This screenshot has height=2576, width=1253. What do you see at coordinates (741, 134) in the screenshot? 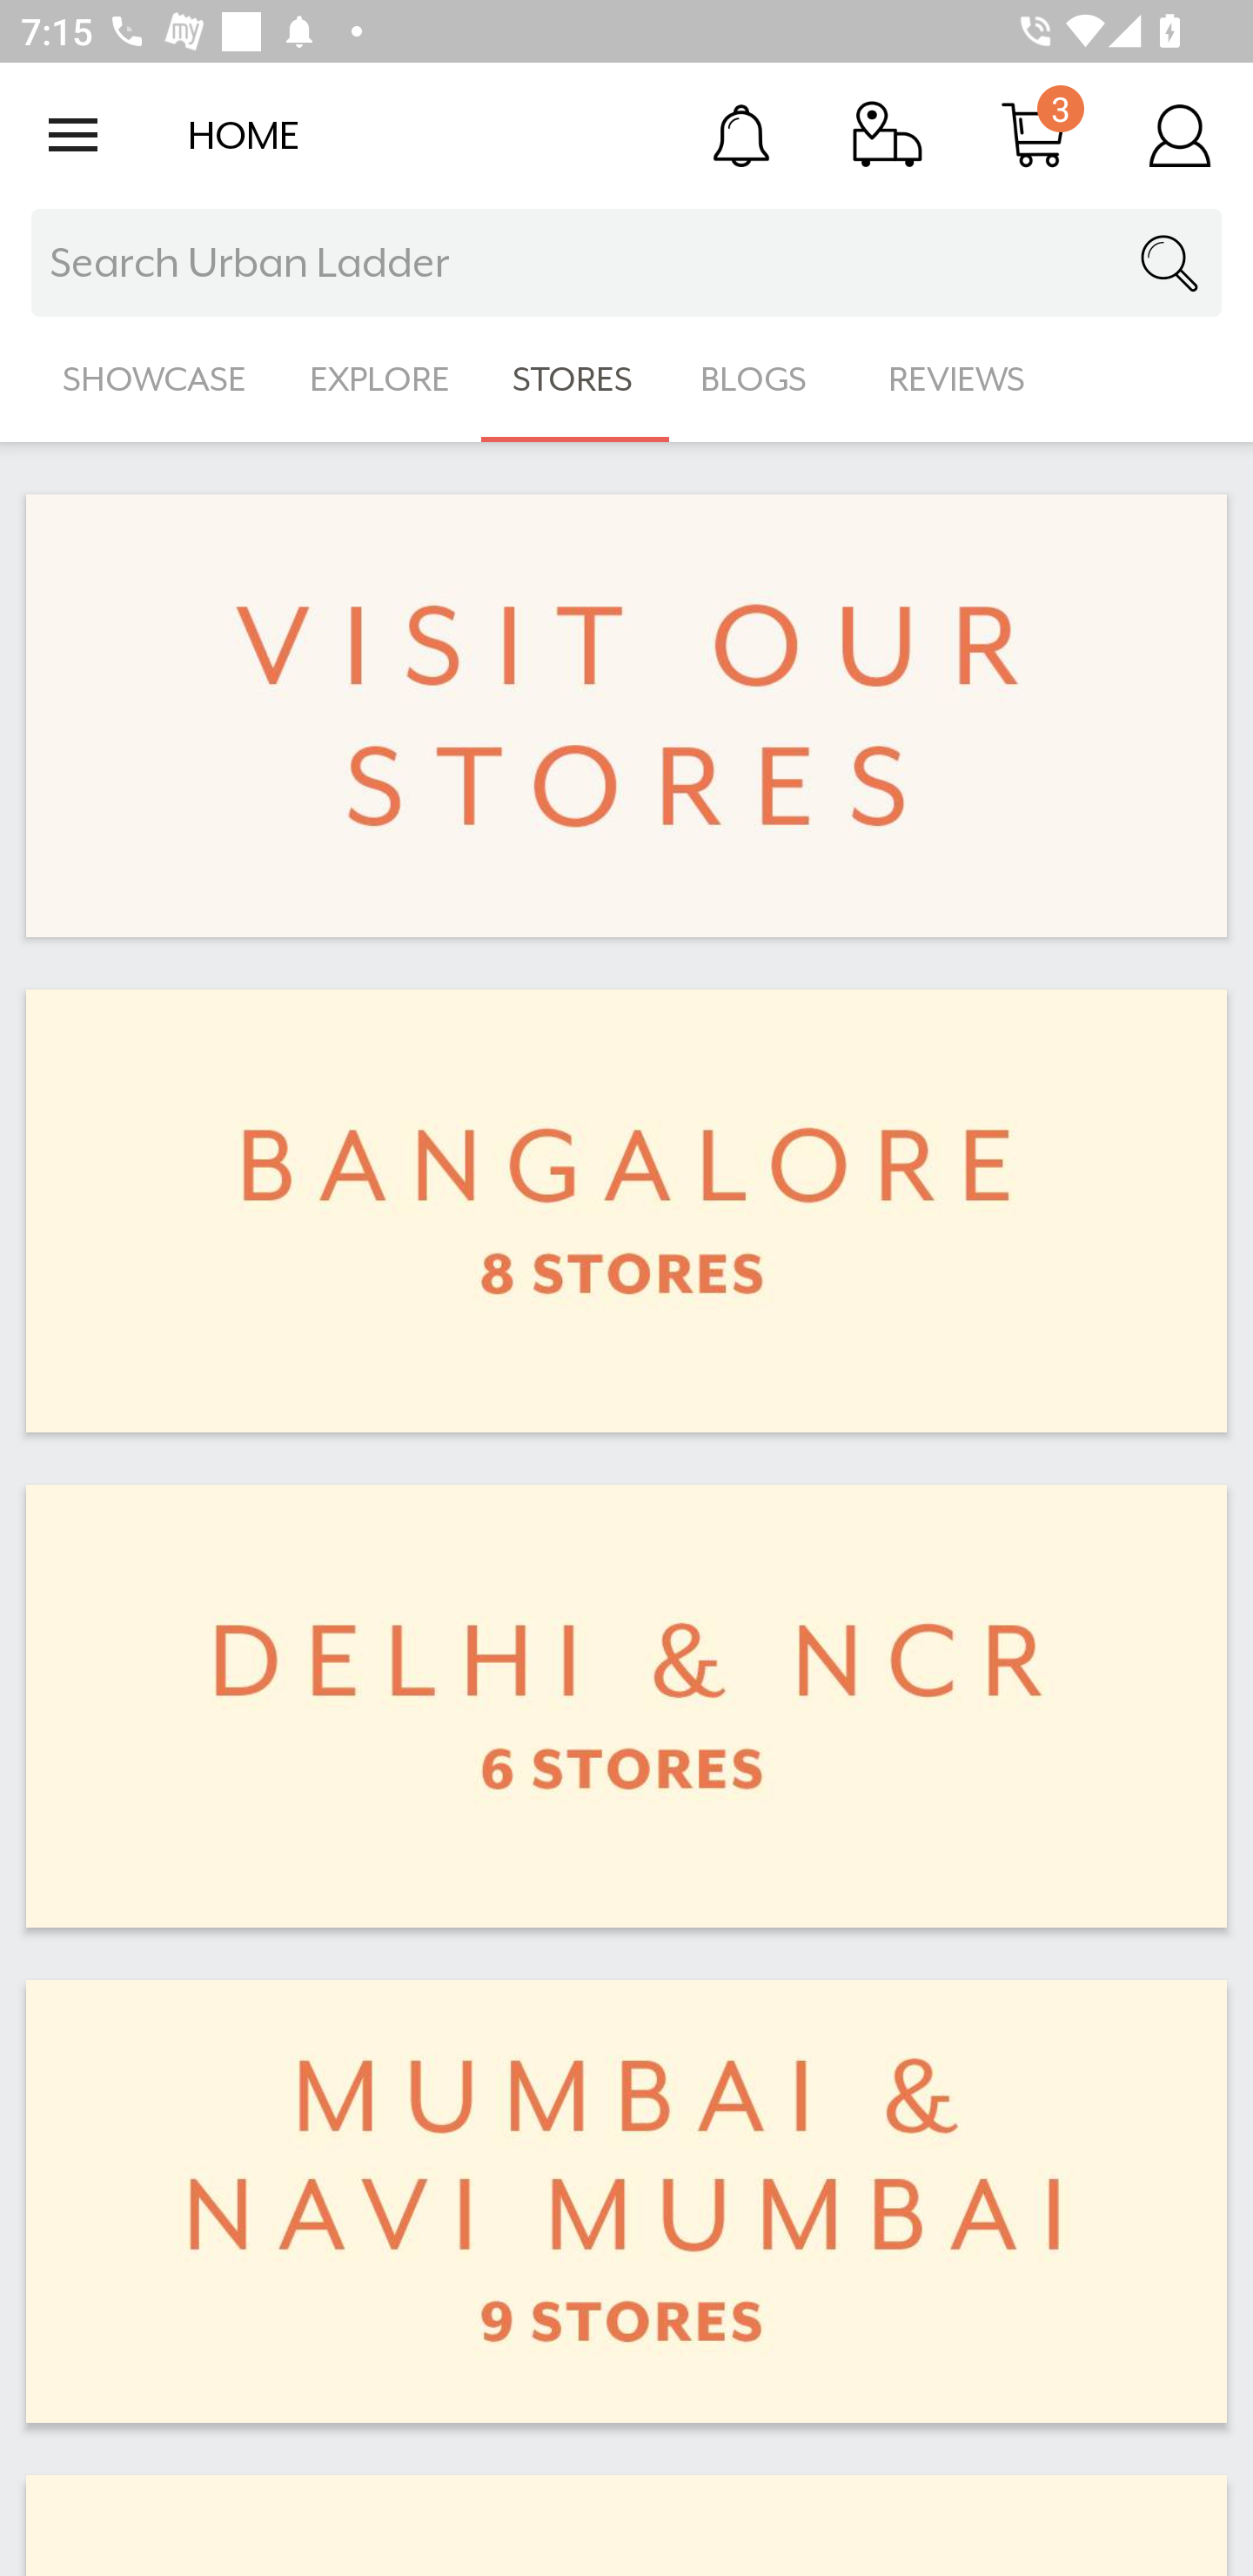
I see `Notification` at bounding box center [741, 134].